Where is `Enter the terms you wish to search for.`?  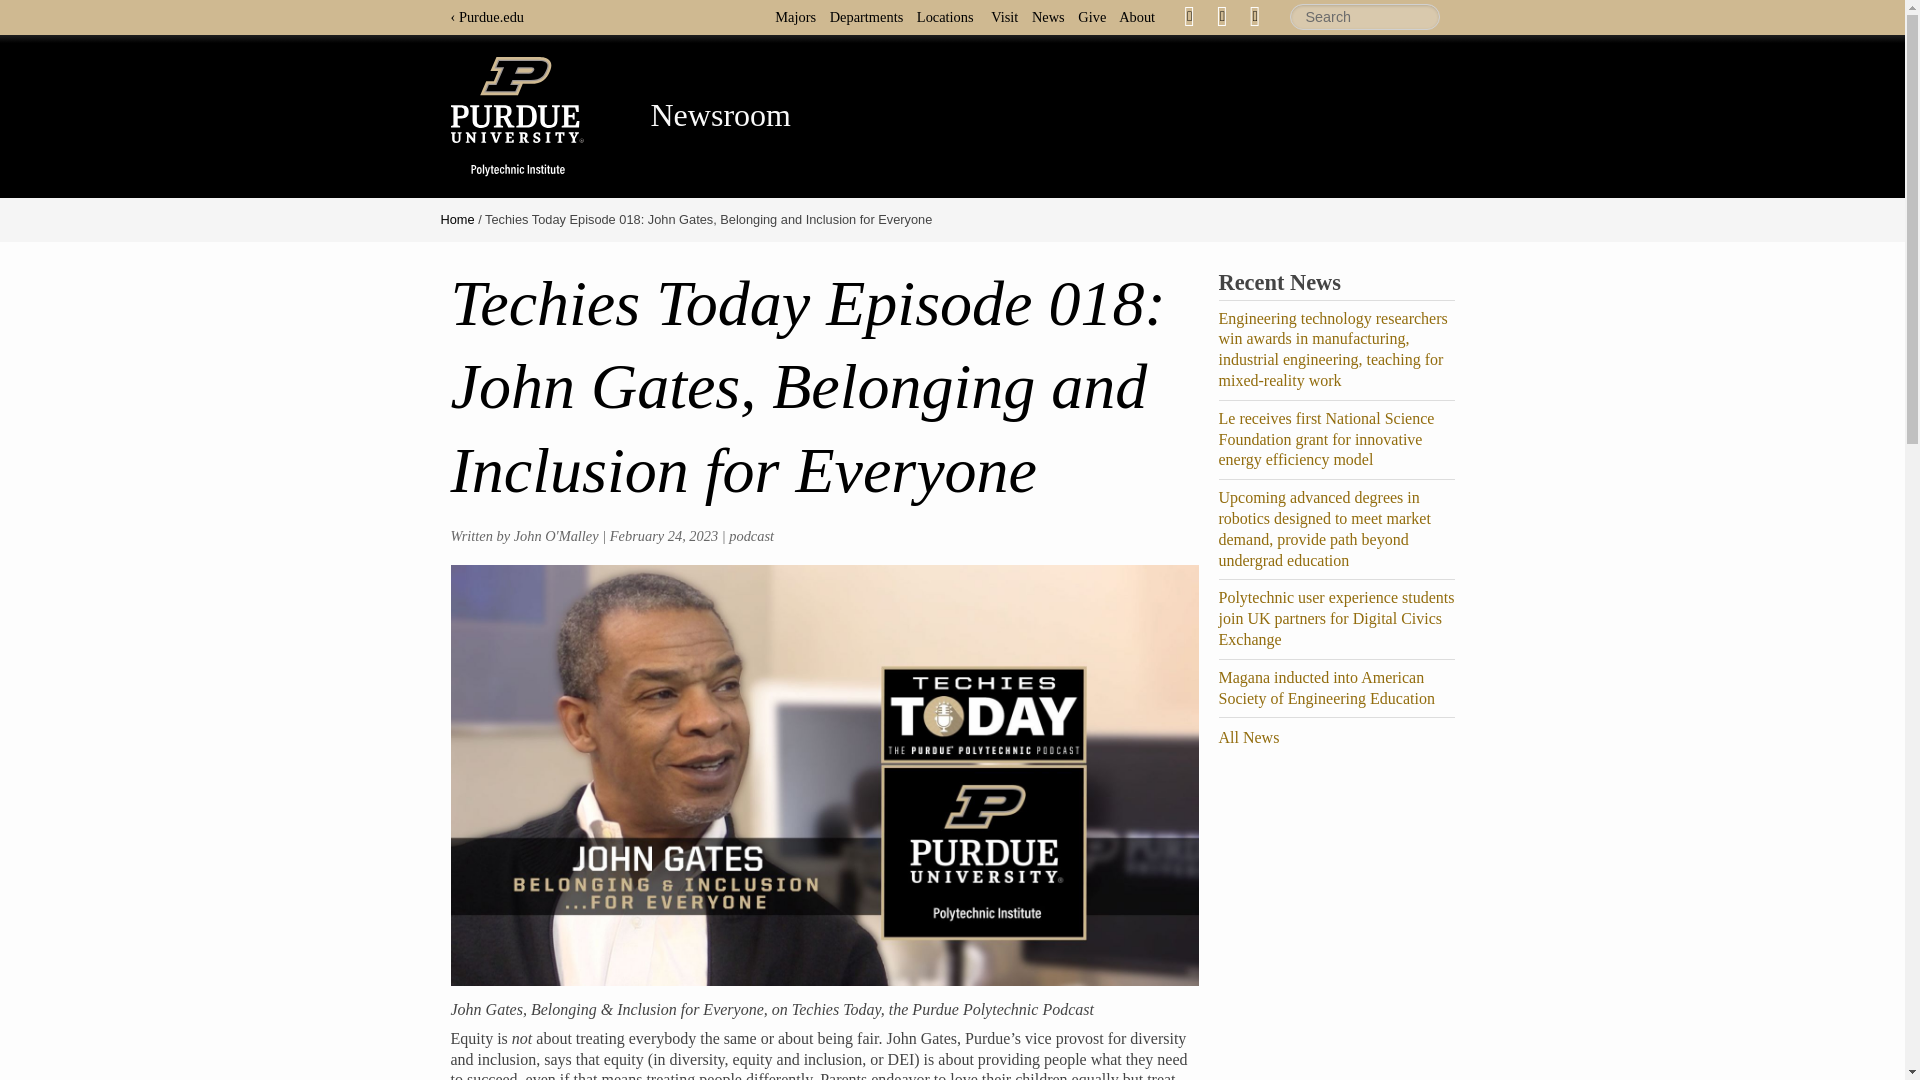 Enter the terms you wish to search for. is located at coordinates (1365, 17).